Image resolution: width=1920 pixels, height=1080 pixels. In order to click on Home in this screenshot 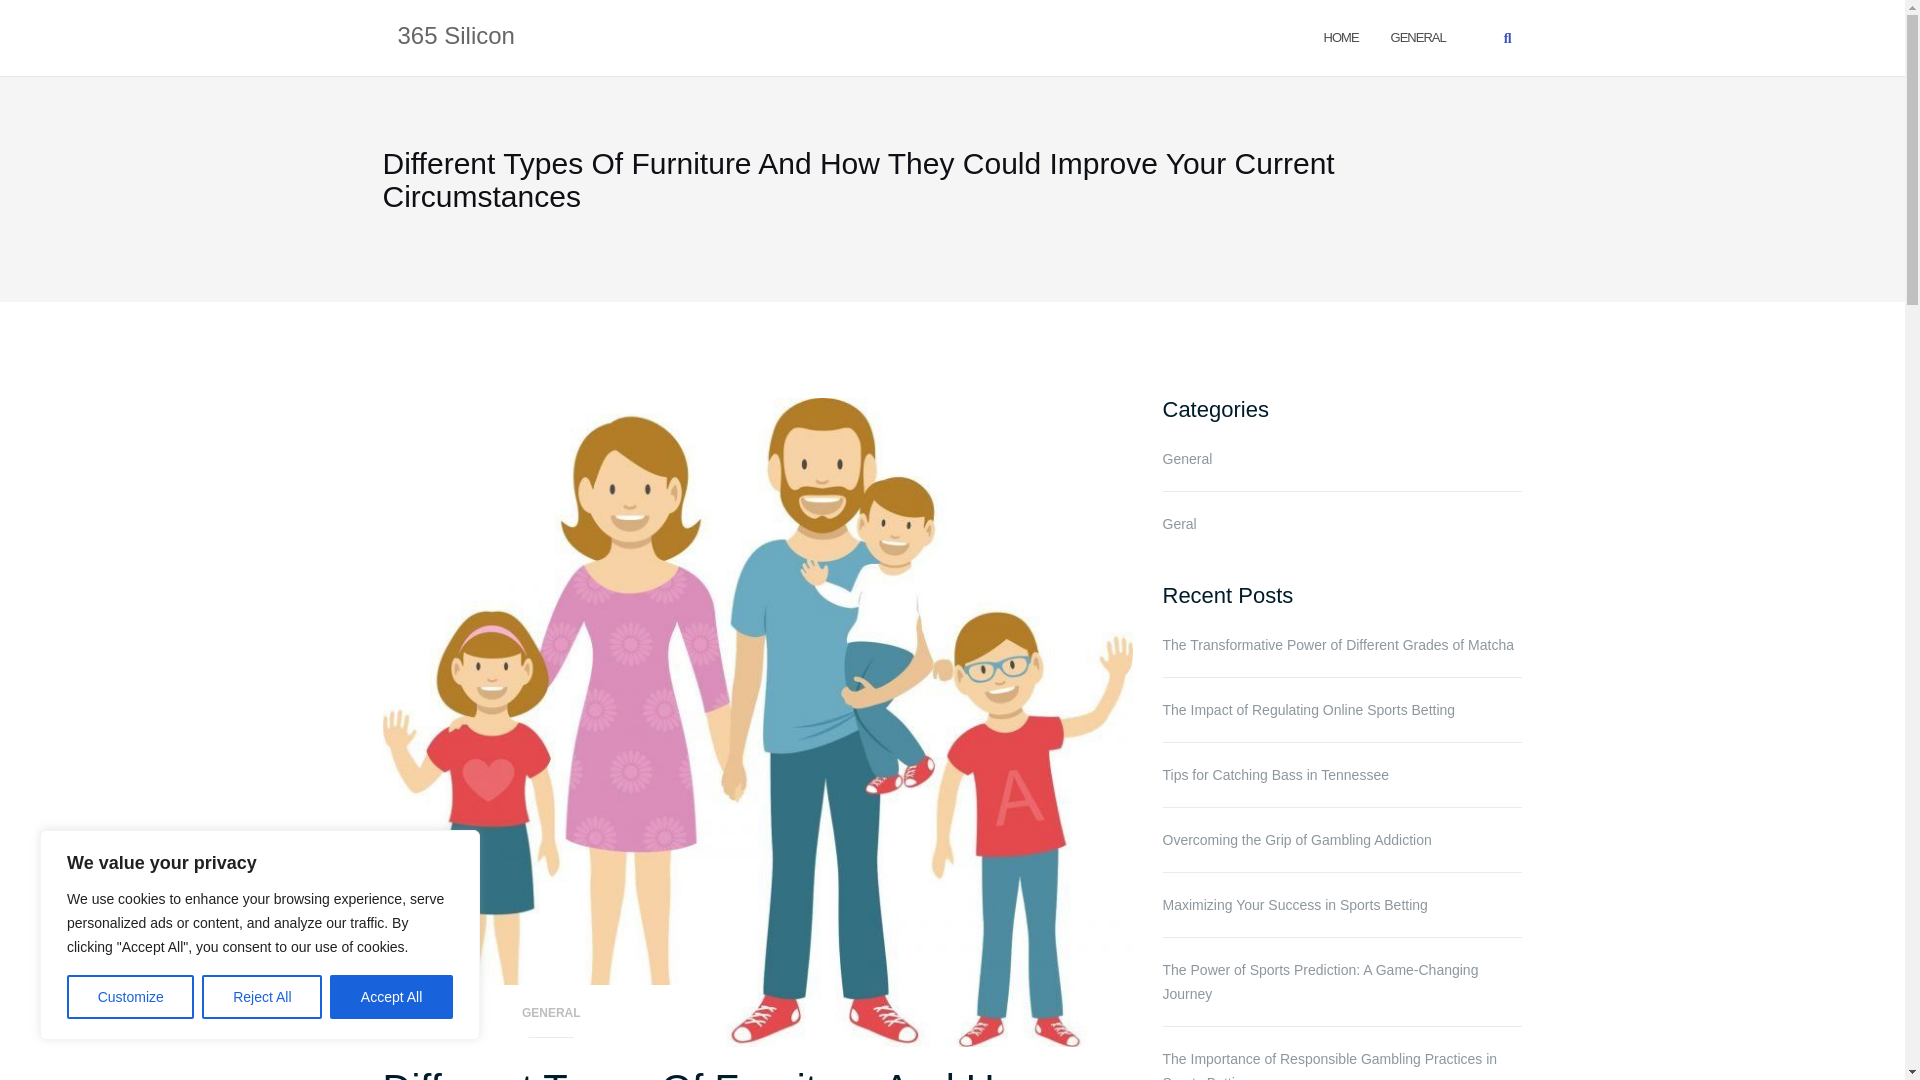, I will do `click(1342, 36)`.